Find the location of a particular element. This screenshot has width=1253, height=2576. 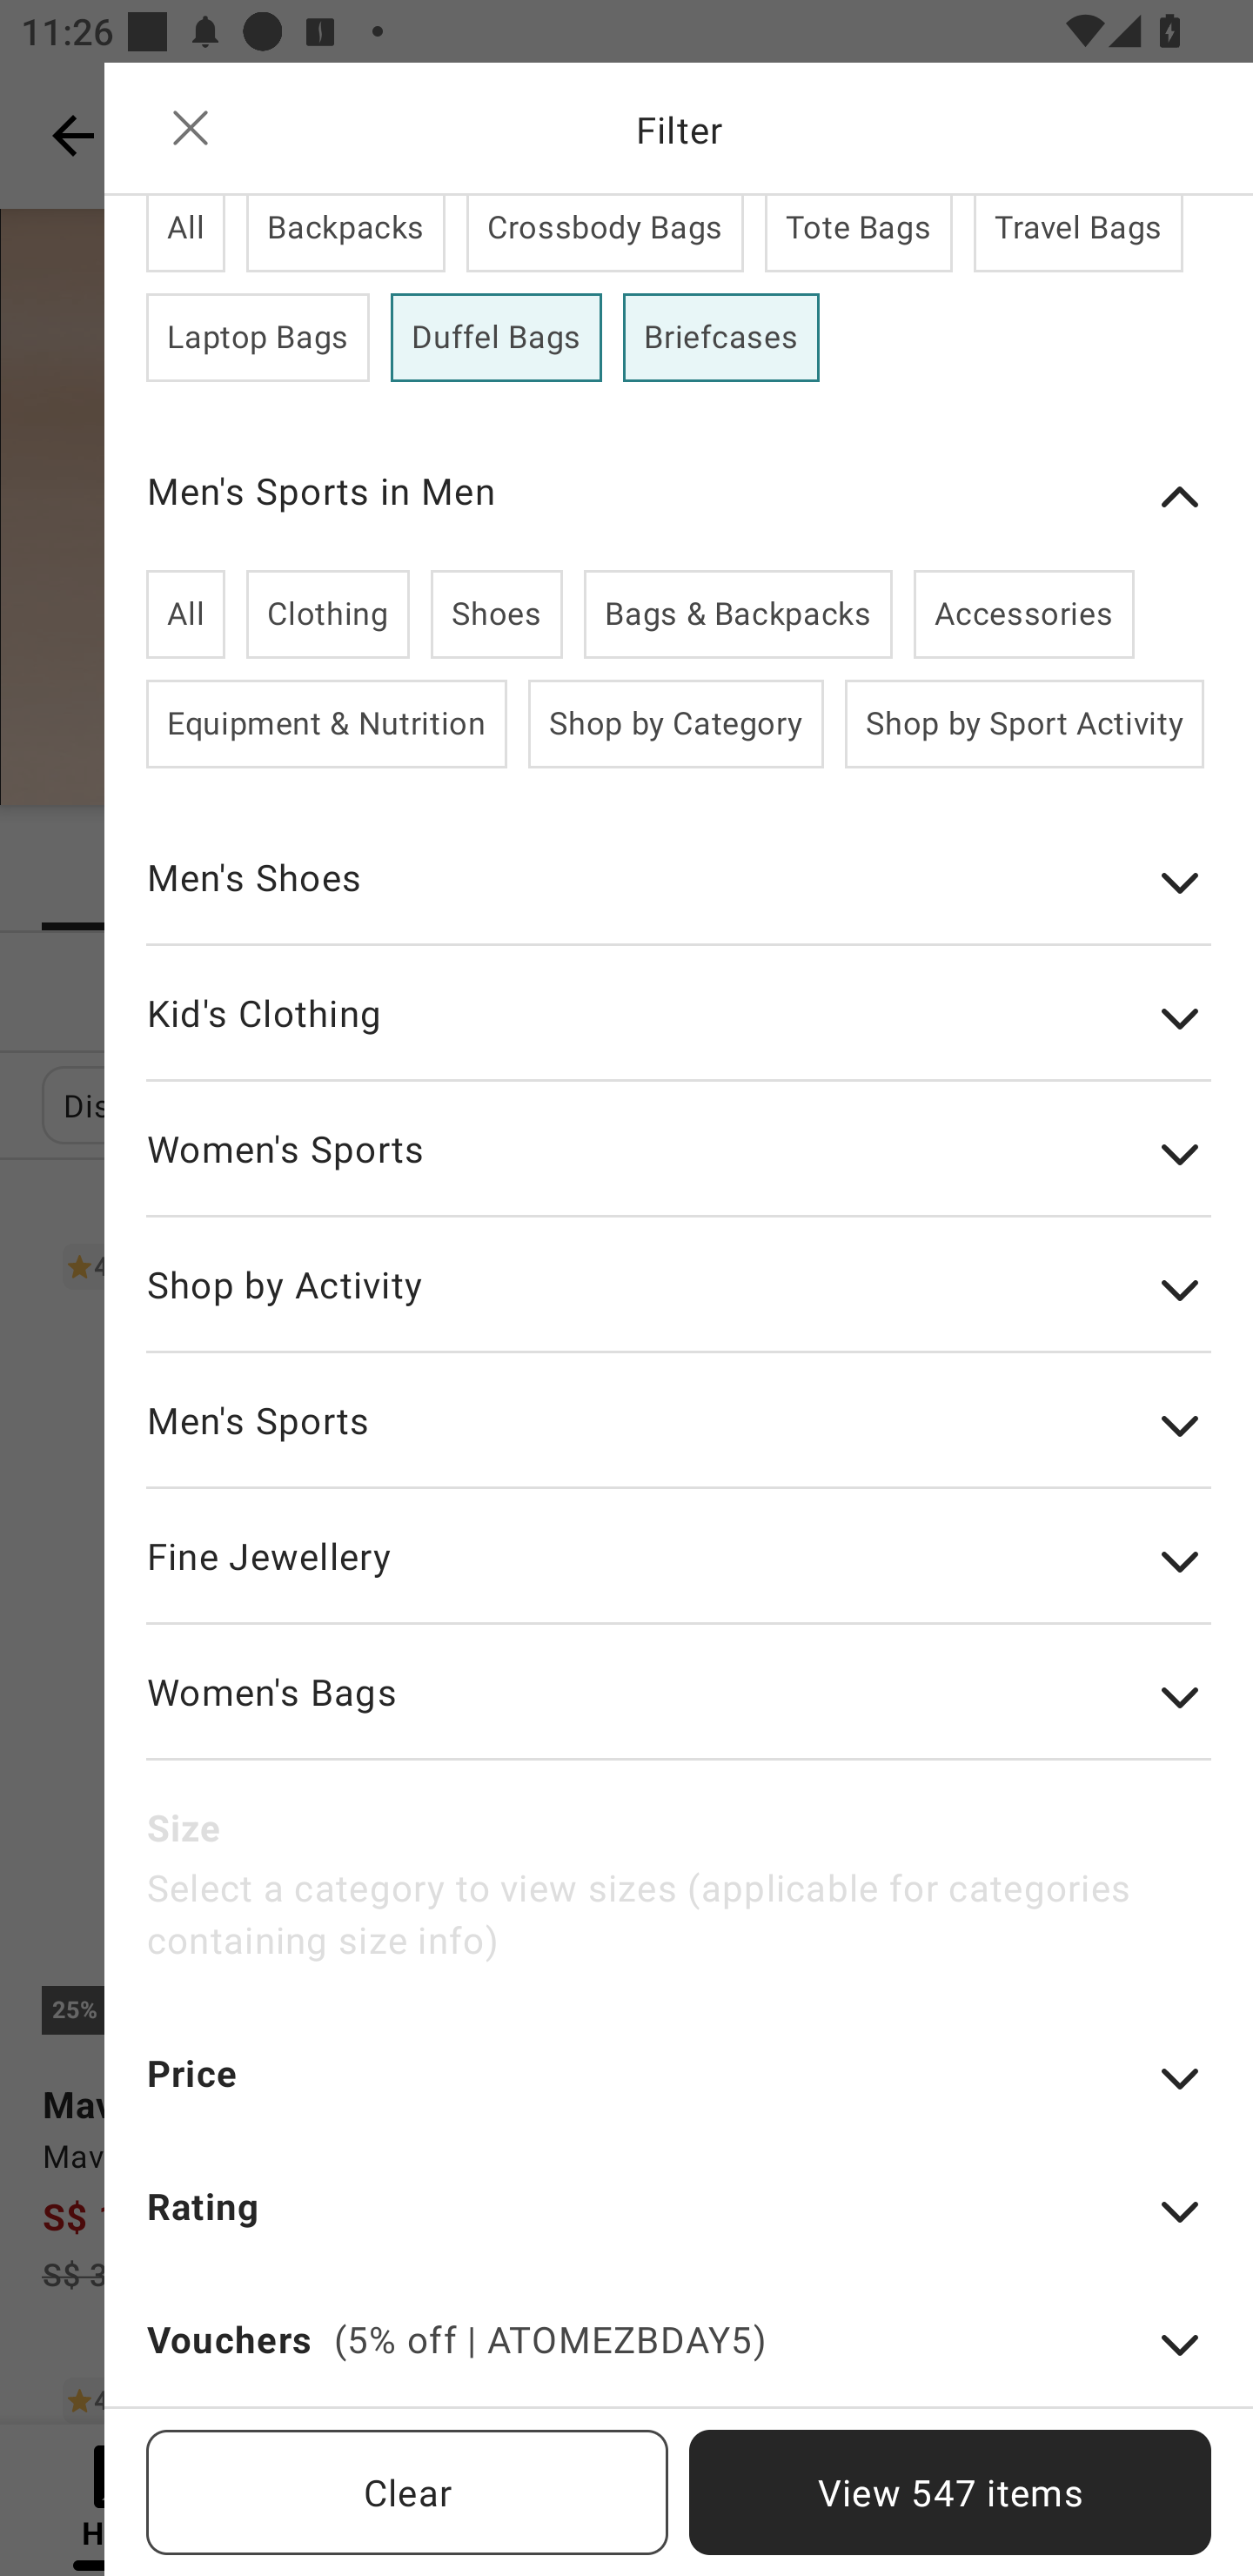

Shoes is located at coordinates (496, 614).